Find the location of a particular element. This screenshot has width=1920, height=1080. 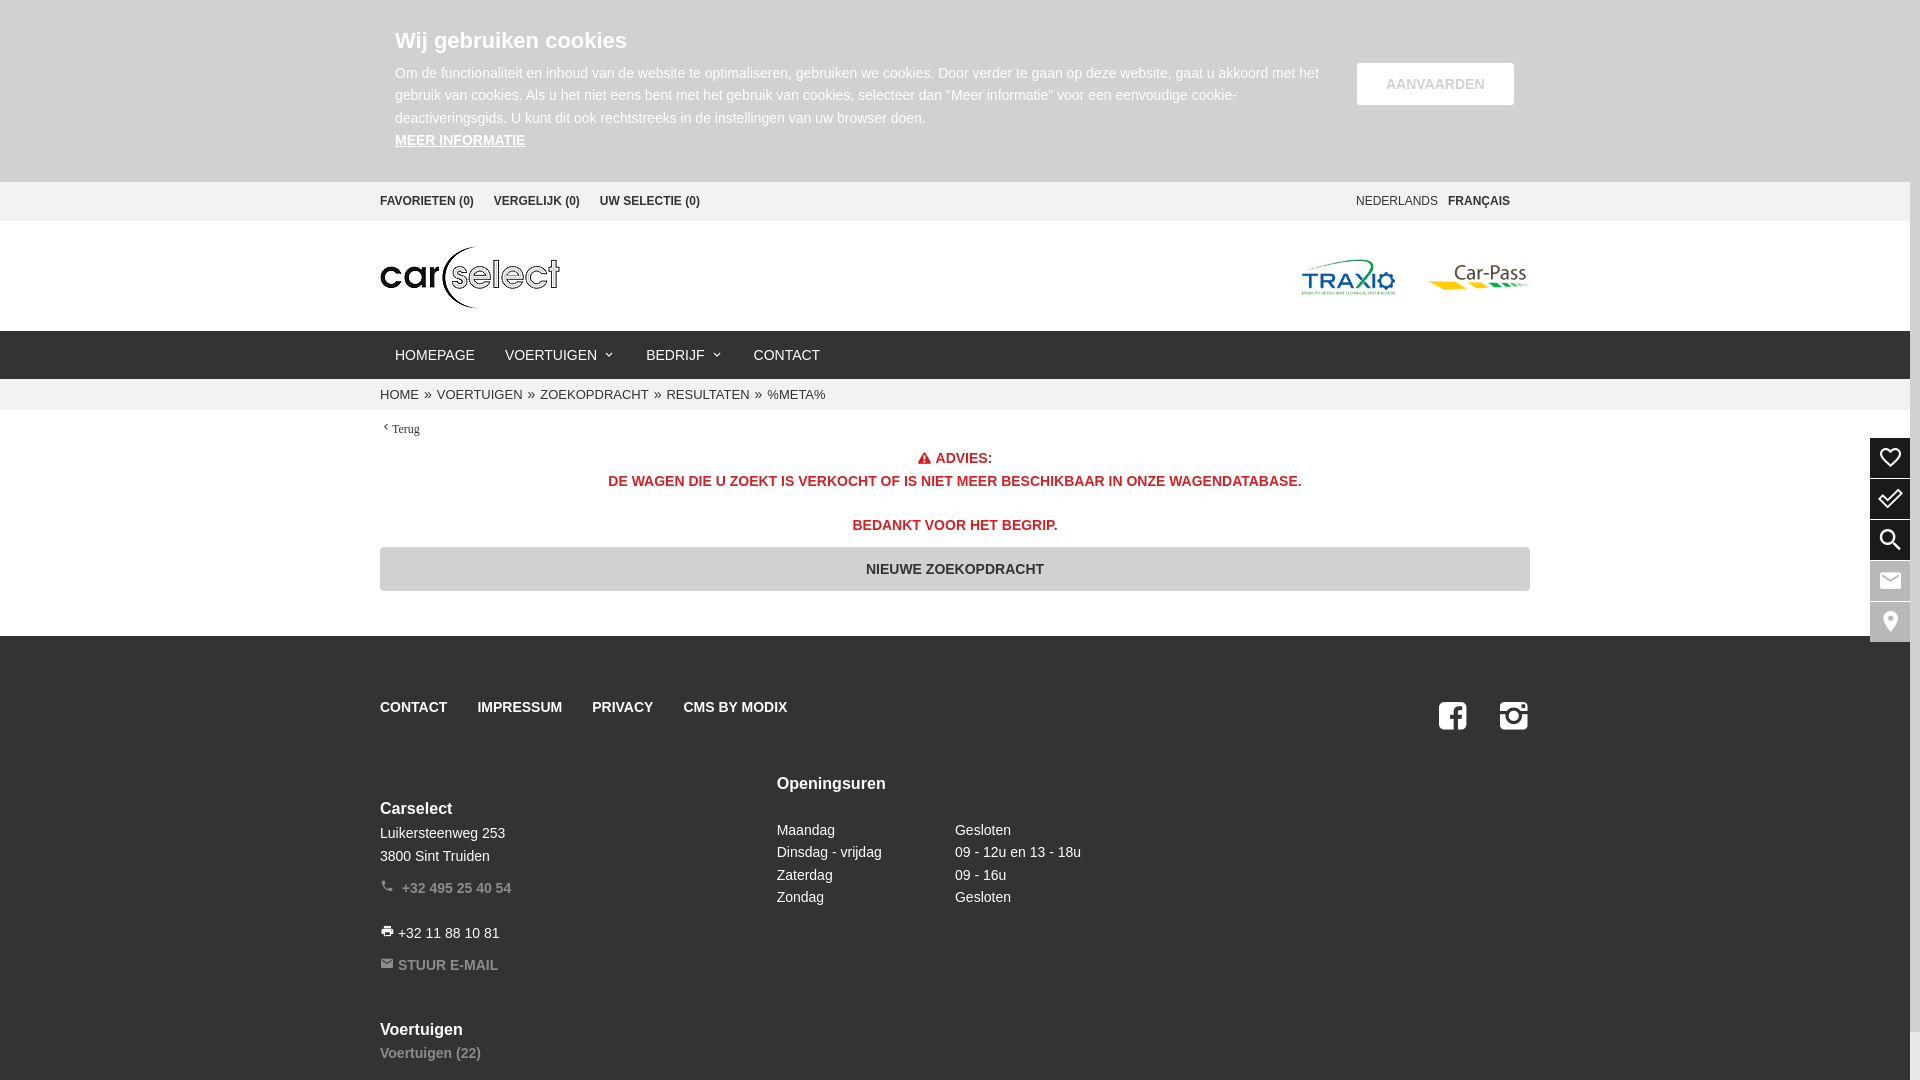

Car-Pass is located at coordinates (1480, 276).